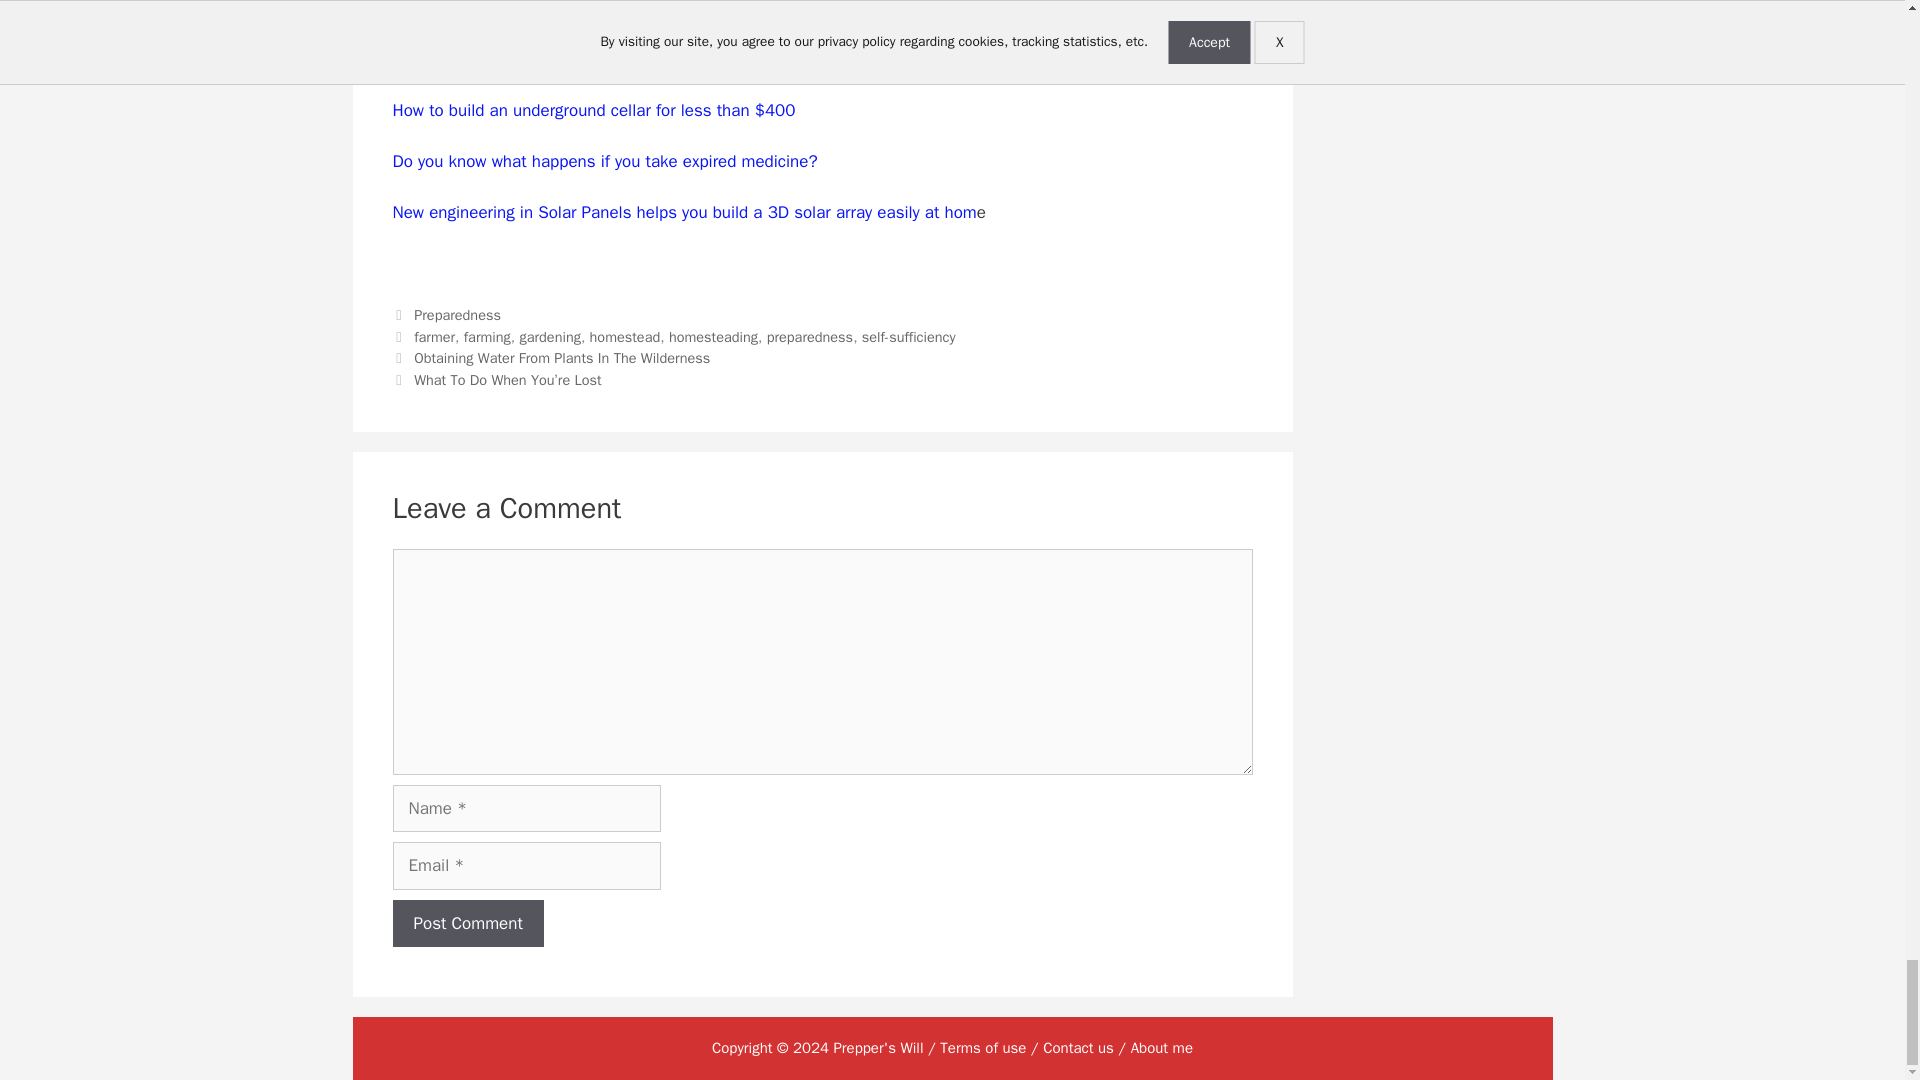 The width and height of the screenshot is (1920, 1080). I want to click on self-sufficiency, so click(909, 336).